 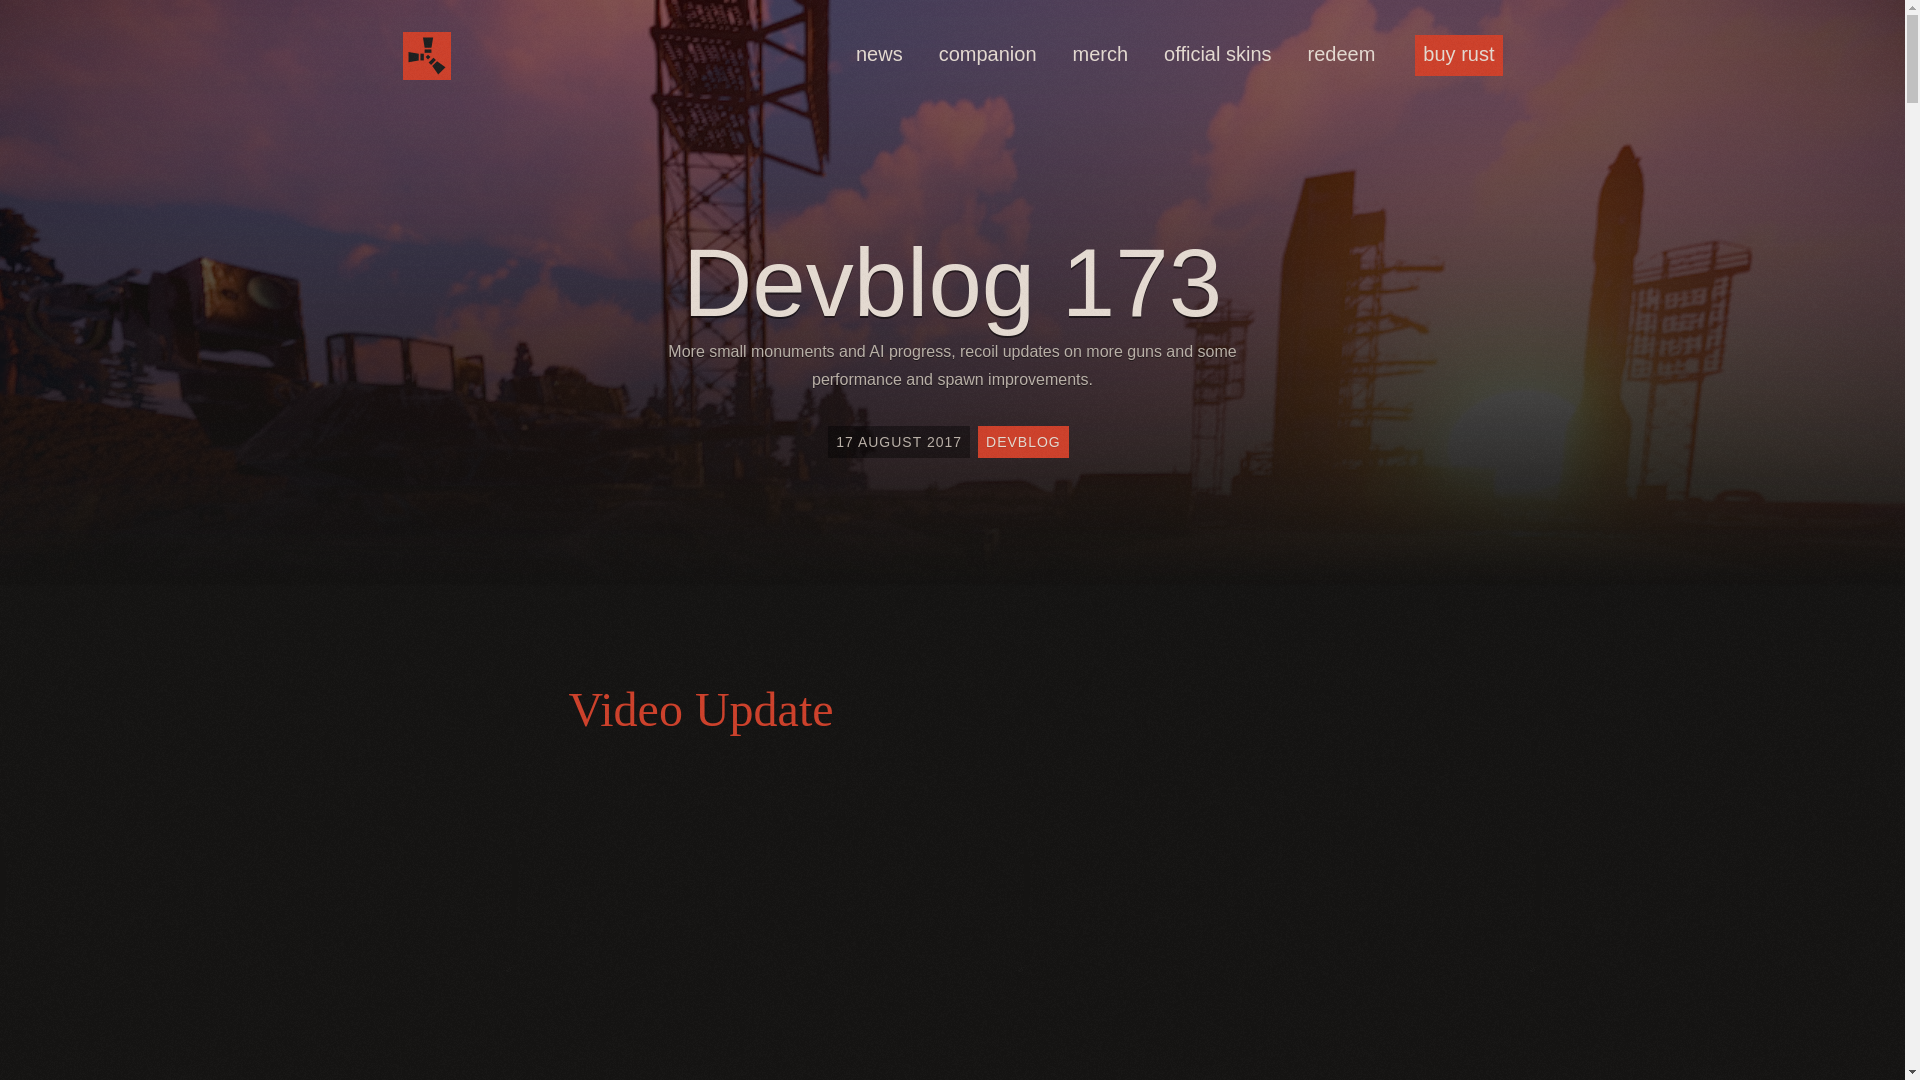 I want to click on Video Update, so click(x=952, y=708).